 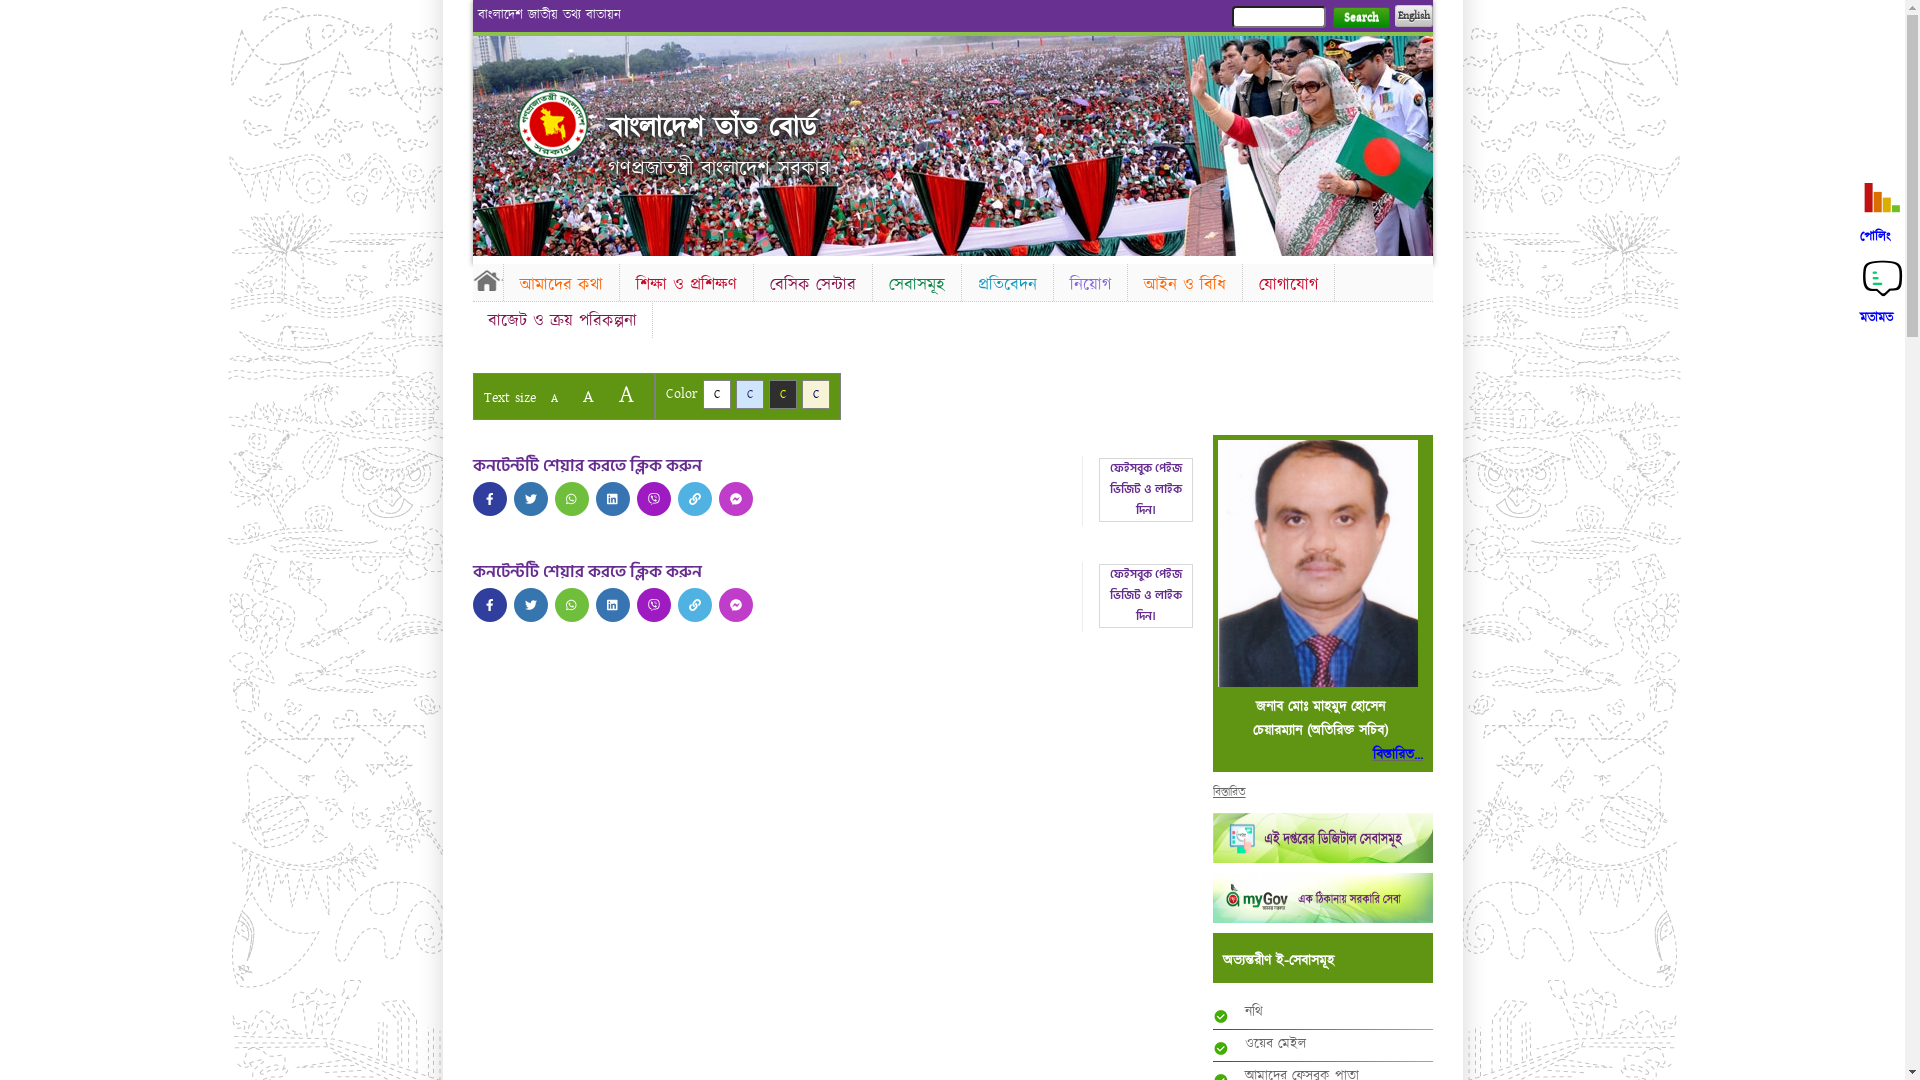 I want to click on Search, so click(x=1360, y=18).